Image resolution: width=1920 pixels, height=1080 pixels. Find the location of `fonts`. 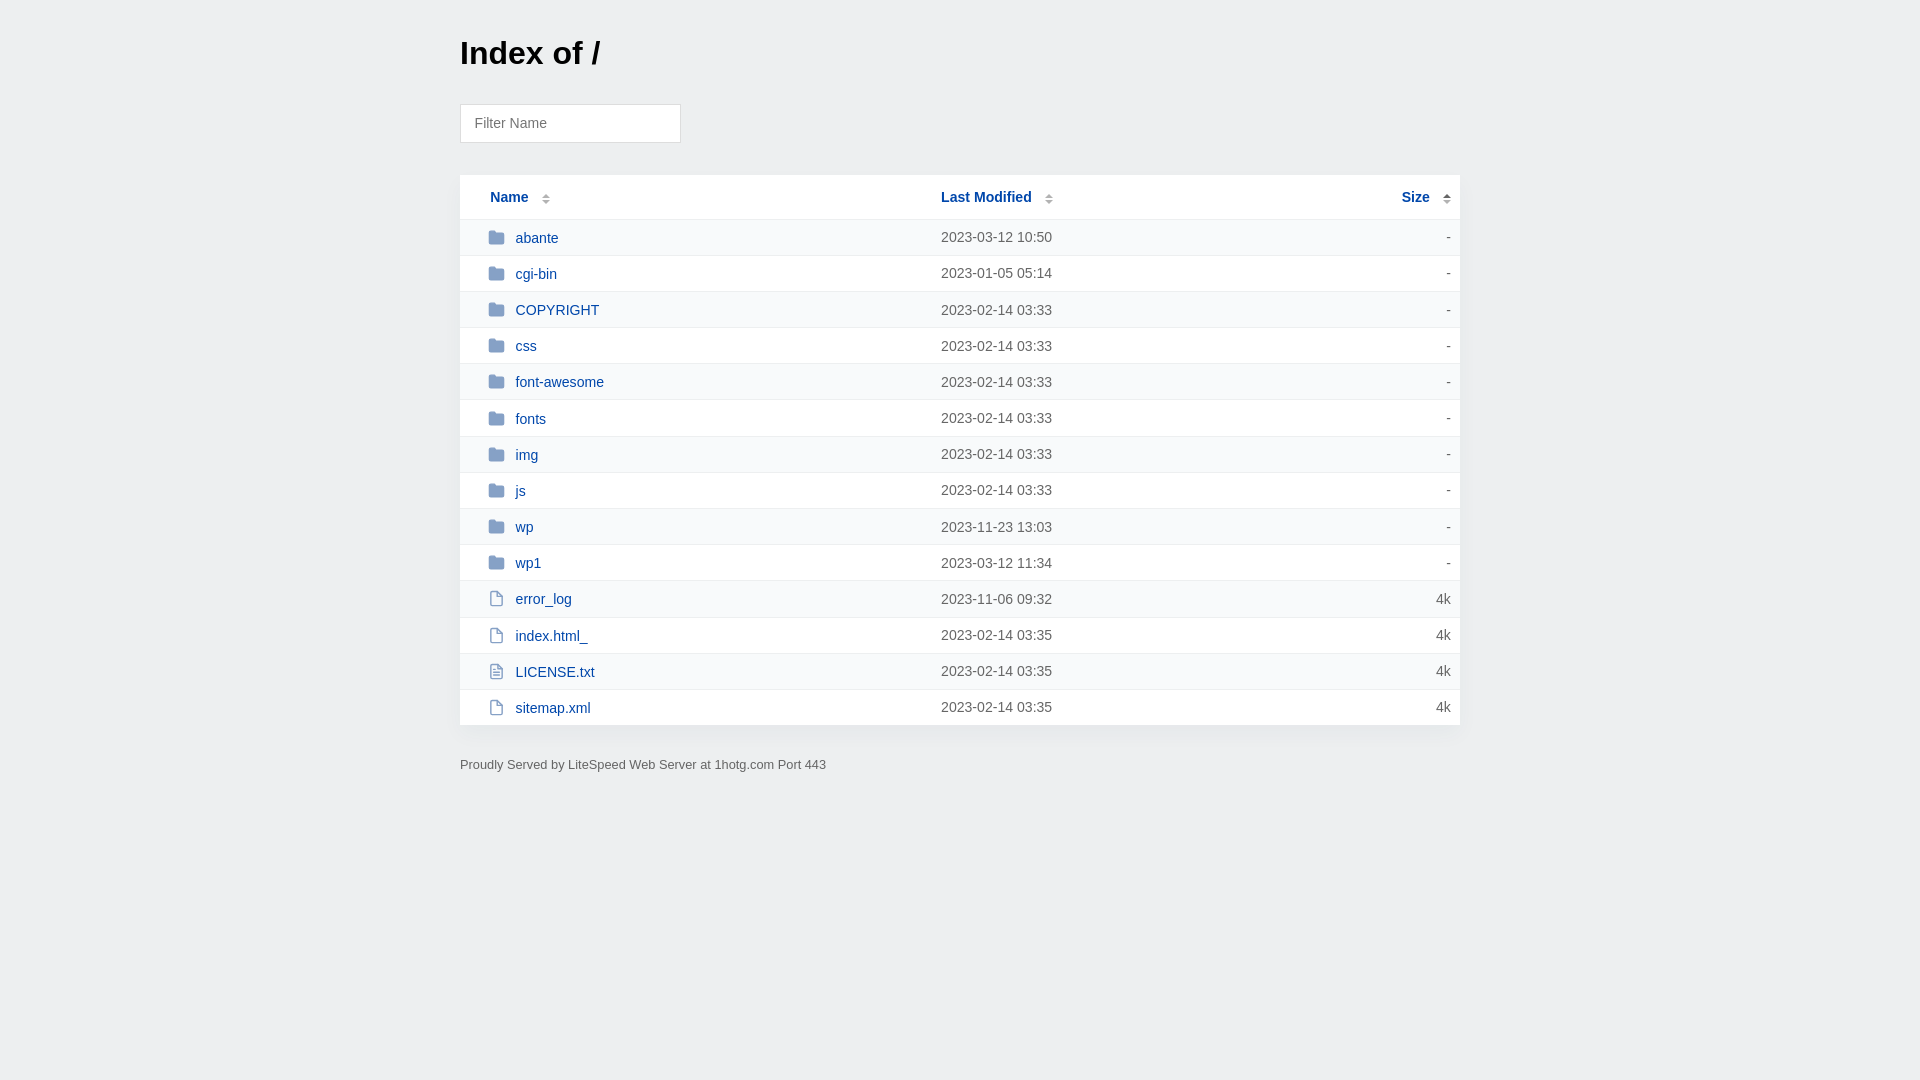

fonts is located at coordinates (706, 418).